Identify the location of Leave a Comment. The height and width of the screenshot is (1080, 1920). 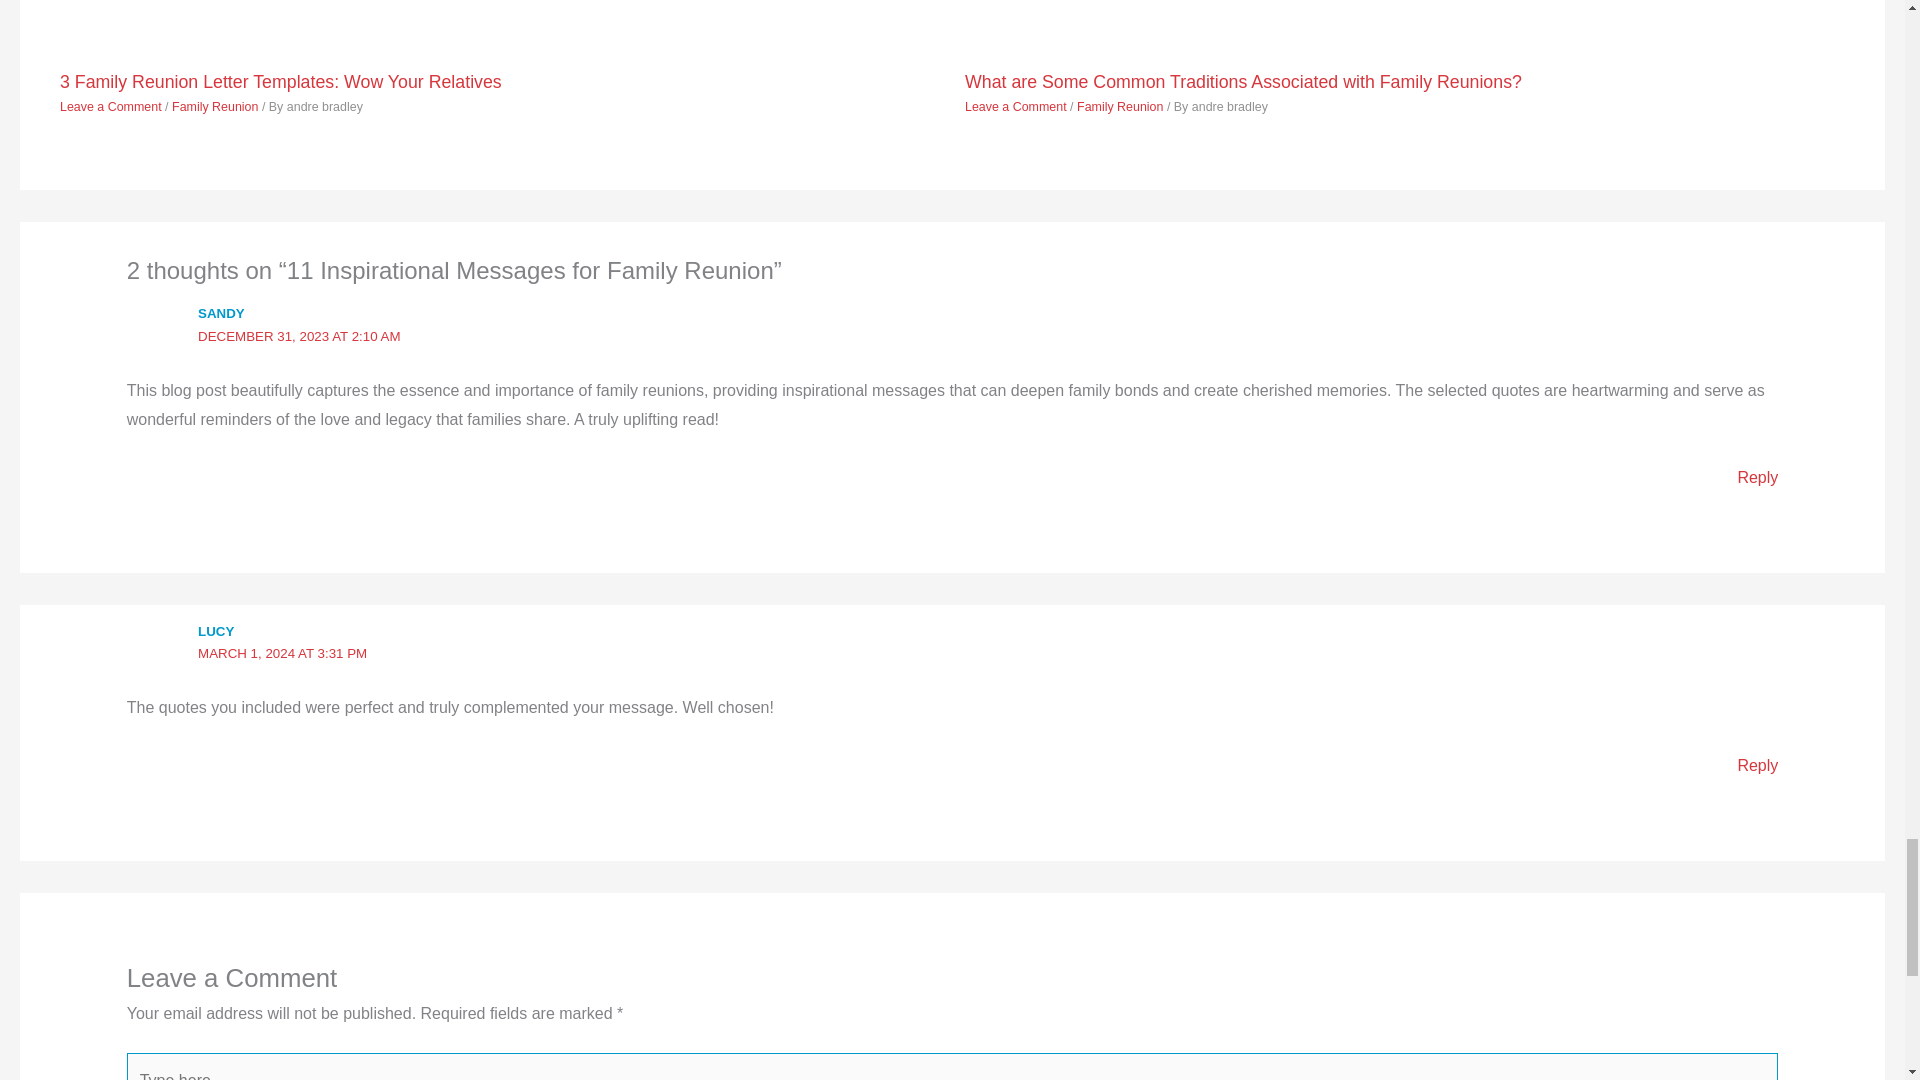
(110, 107).